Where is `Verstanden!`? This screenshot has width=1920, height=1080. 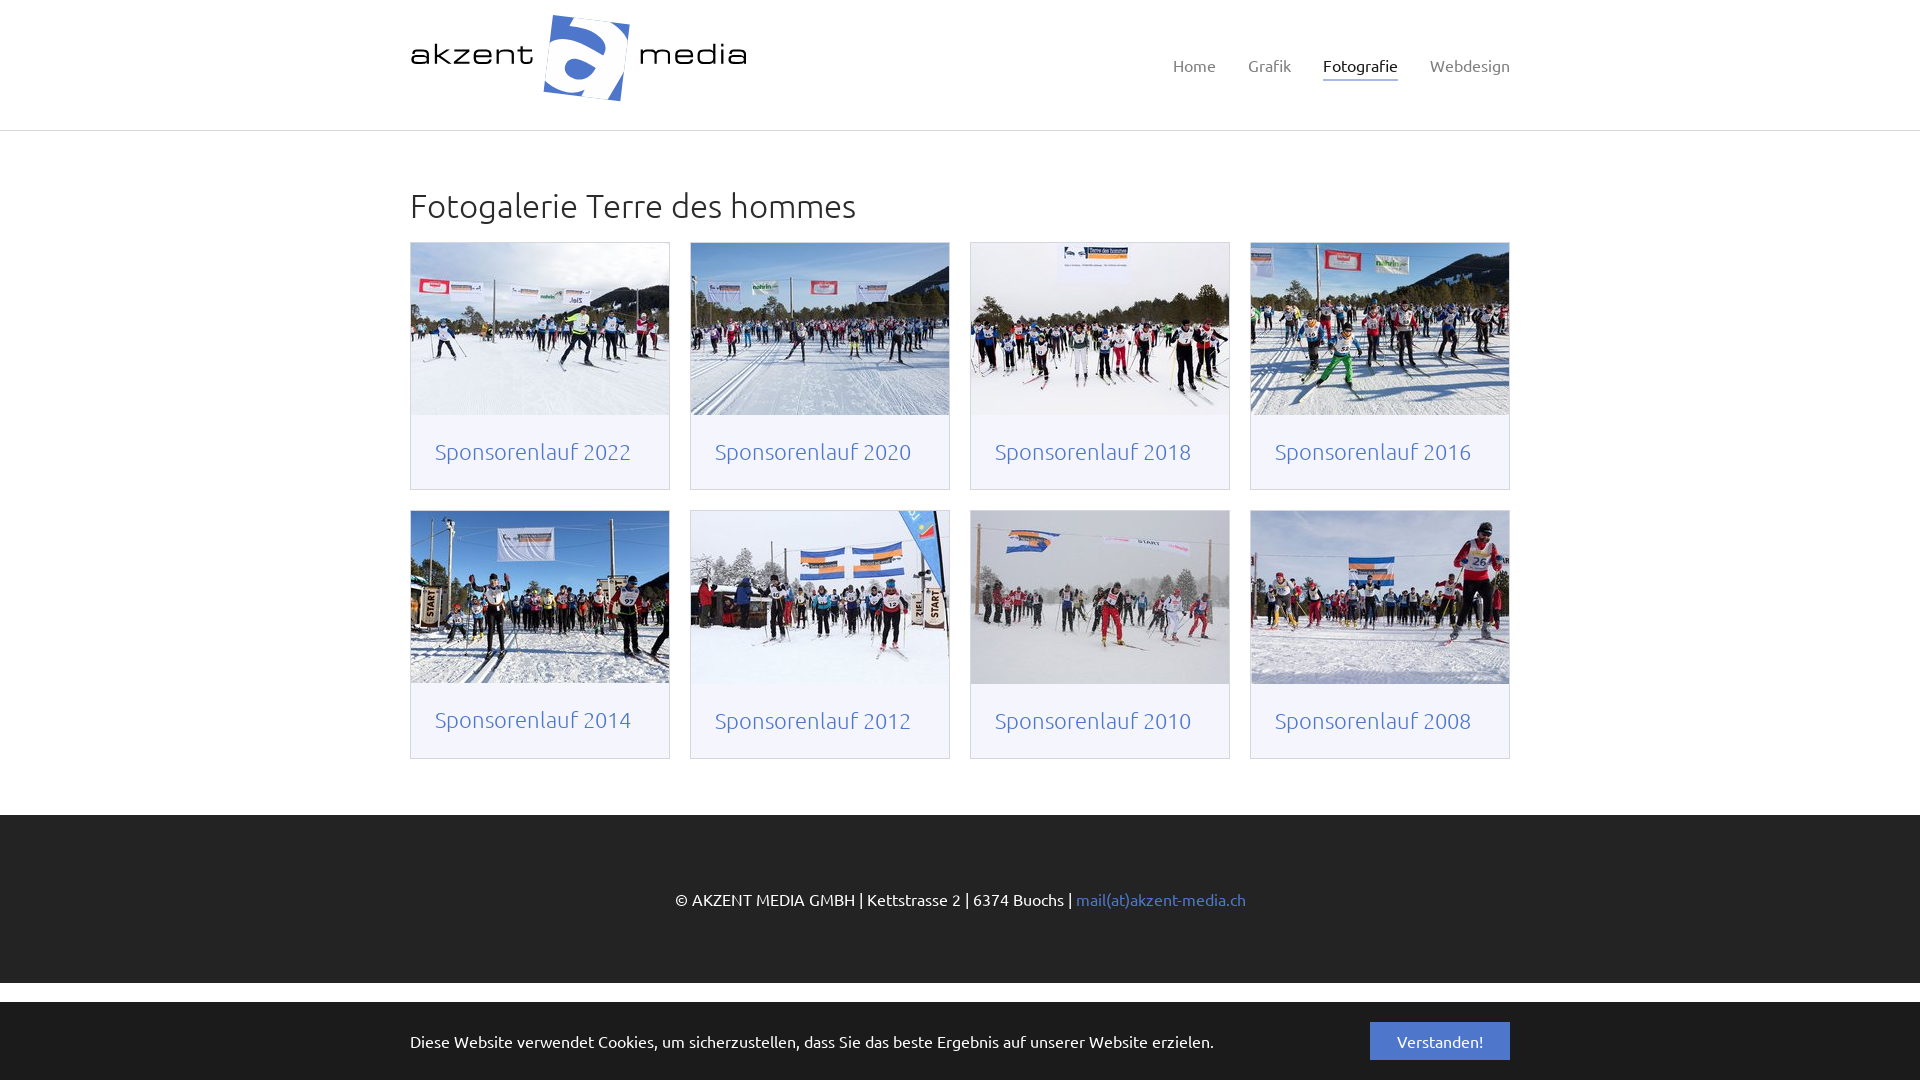 Verstanden! is located at coordinates (1440, 1041).